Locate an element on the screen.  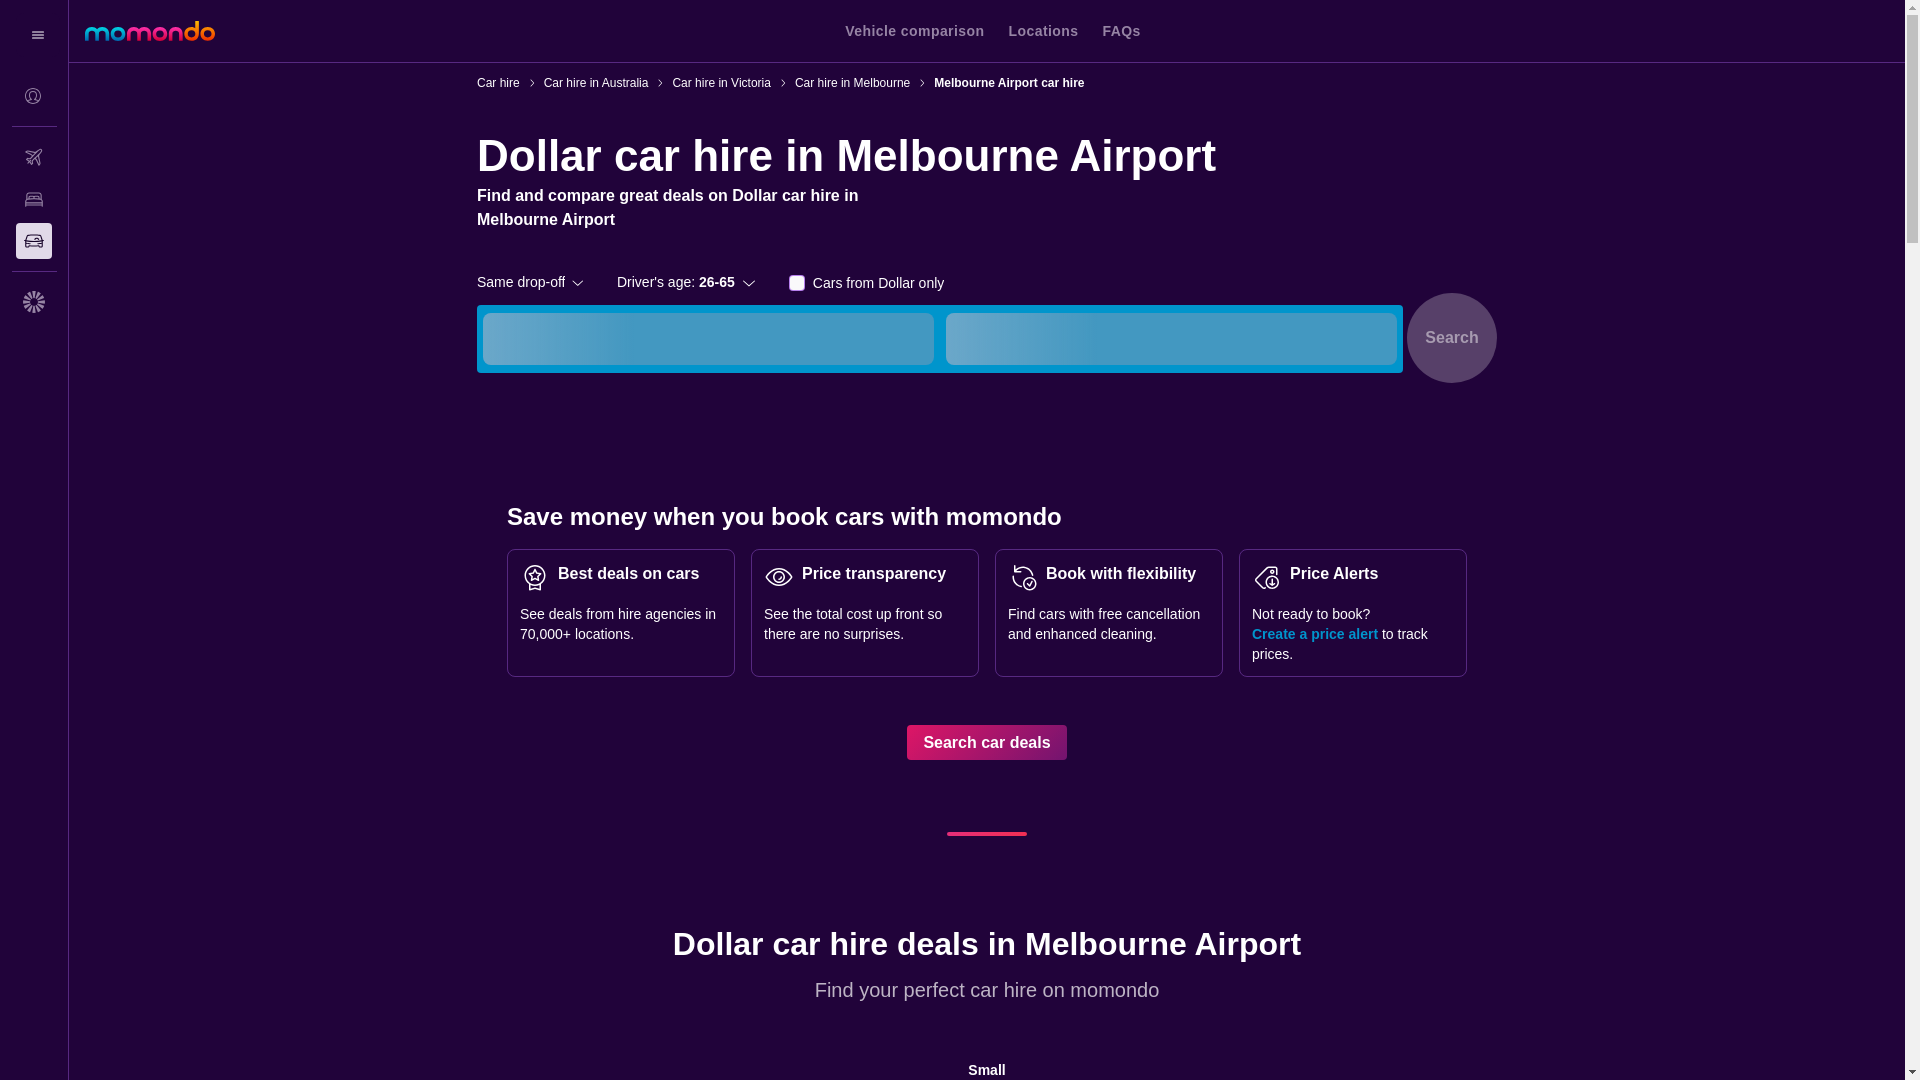
Search car deals is located at coordinates (986, 742).